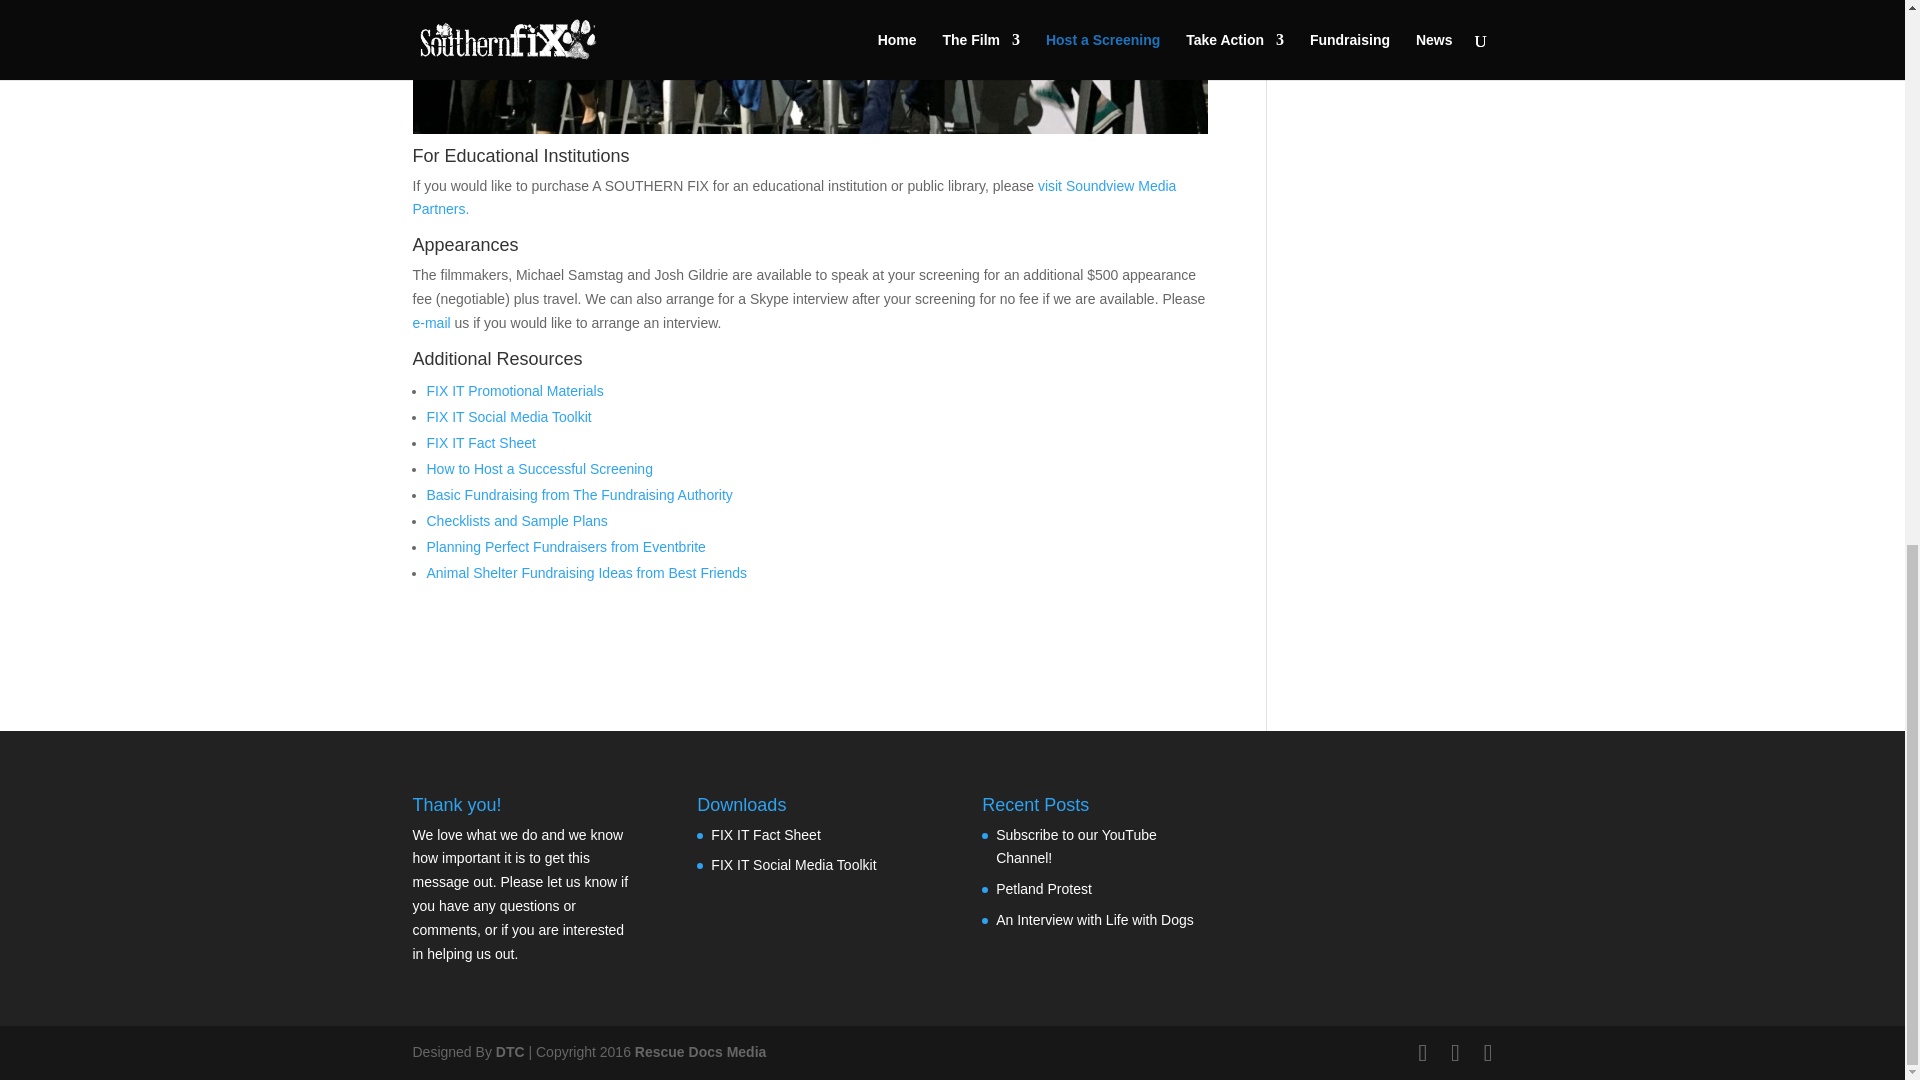 The height and width of the screenshot is (1080, 1920). I want to click on visit Soundview Media Partners., so click(794, 198).